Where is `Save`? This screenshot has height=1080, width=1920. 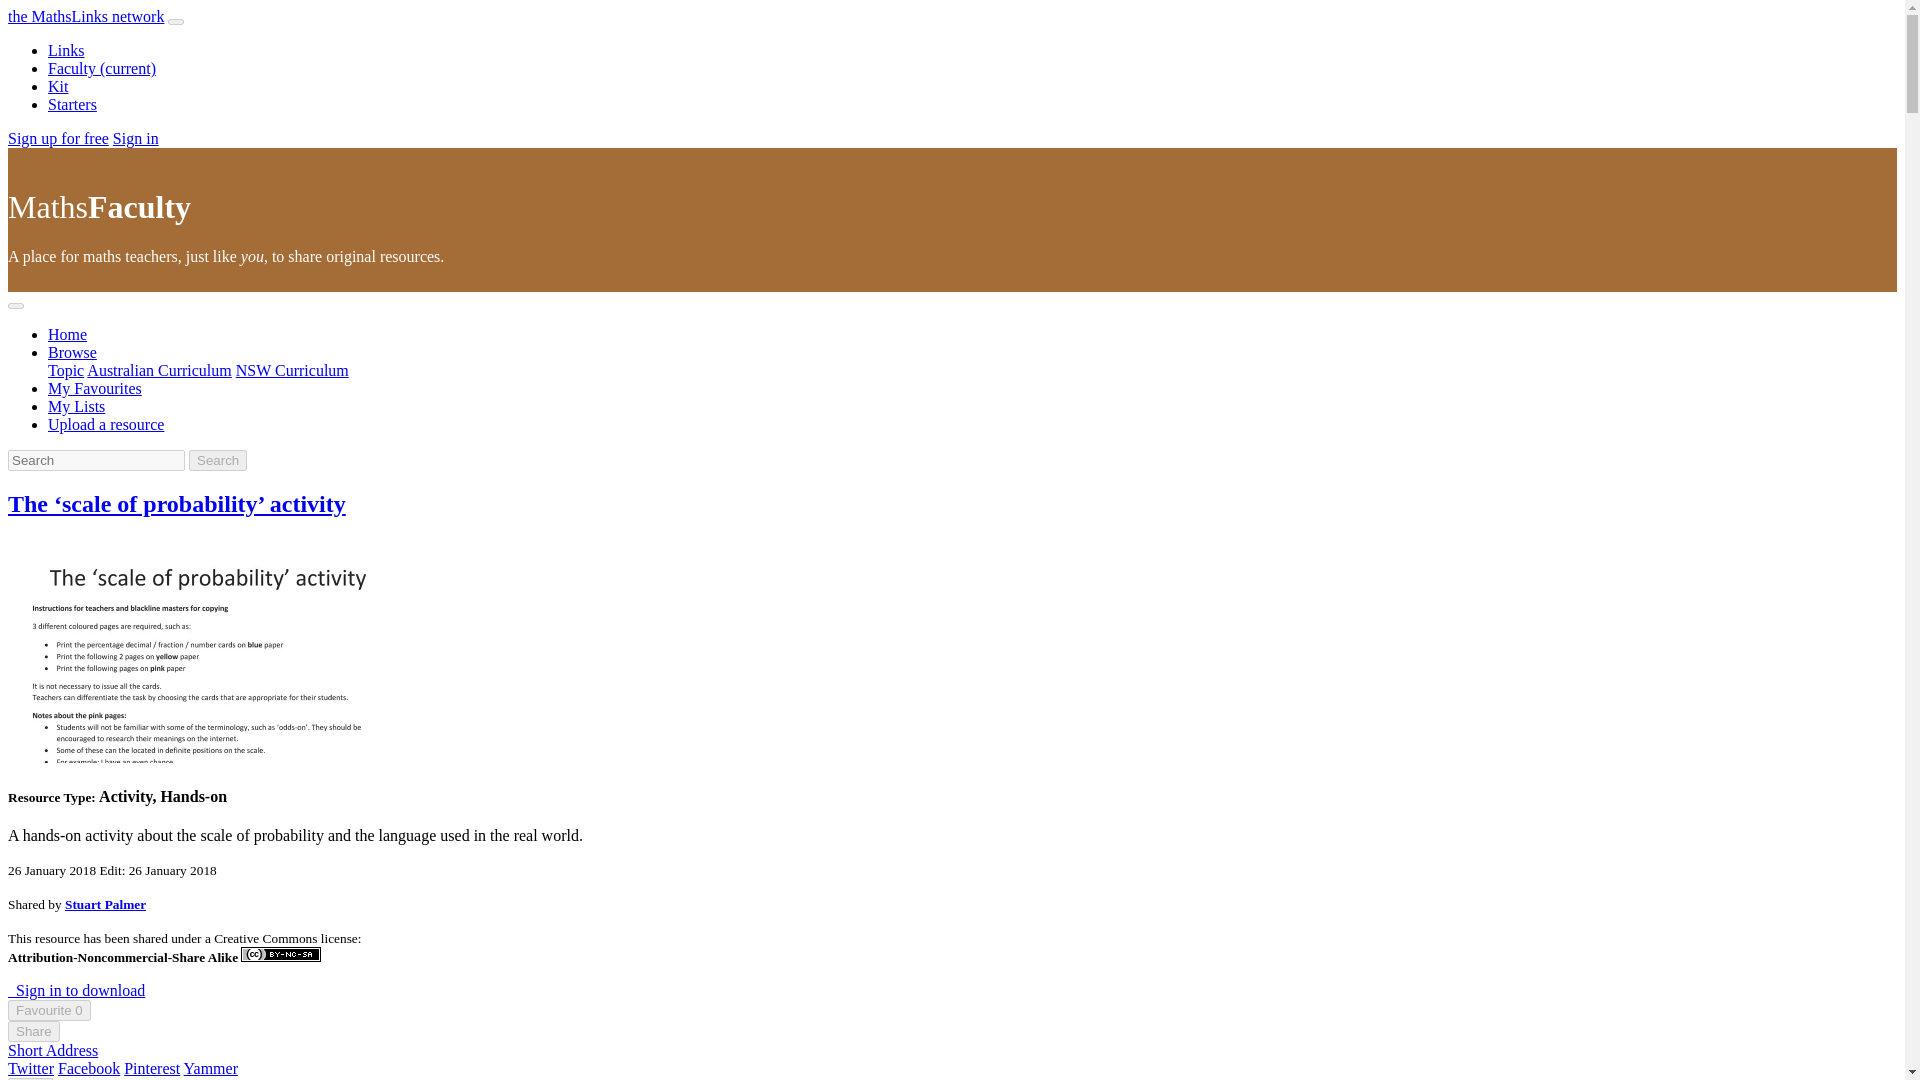
Save is located at coordinates (30, 1078).